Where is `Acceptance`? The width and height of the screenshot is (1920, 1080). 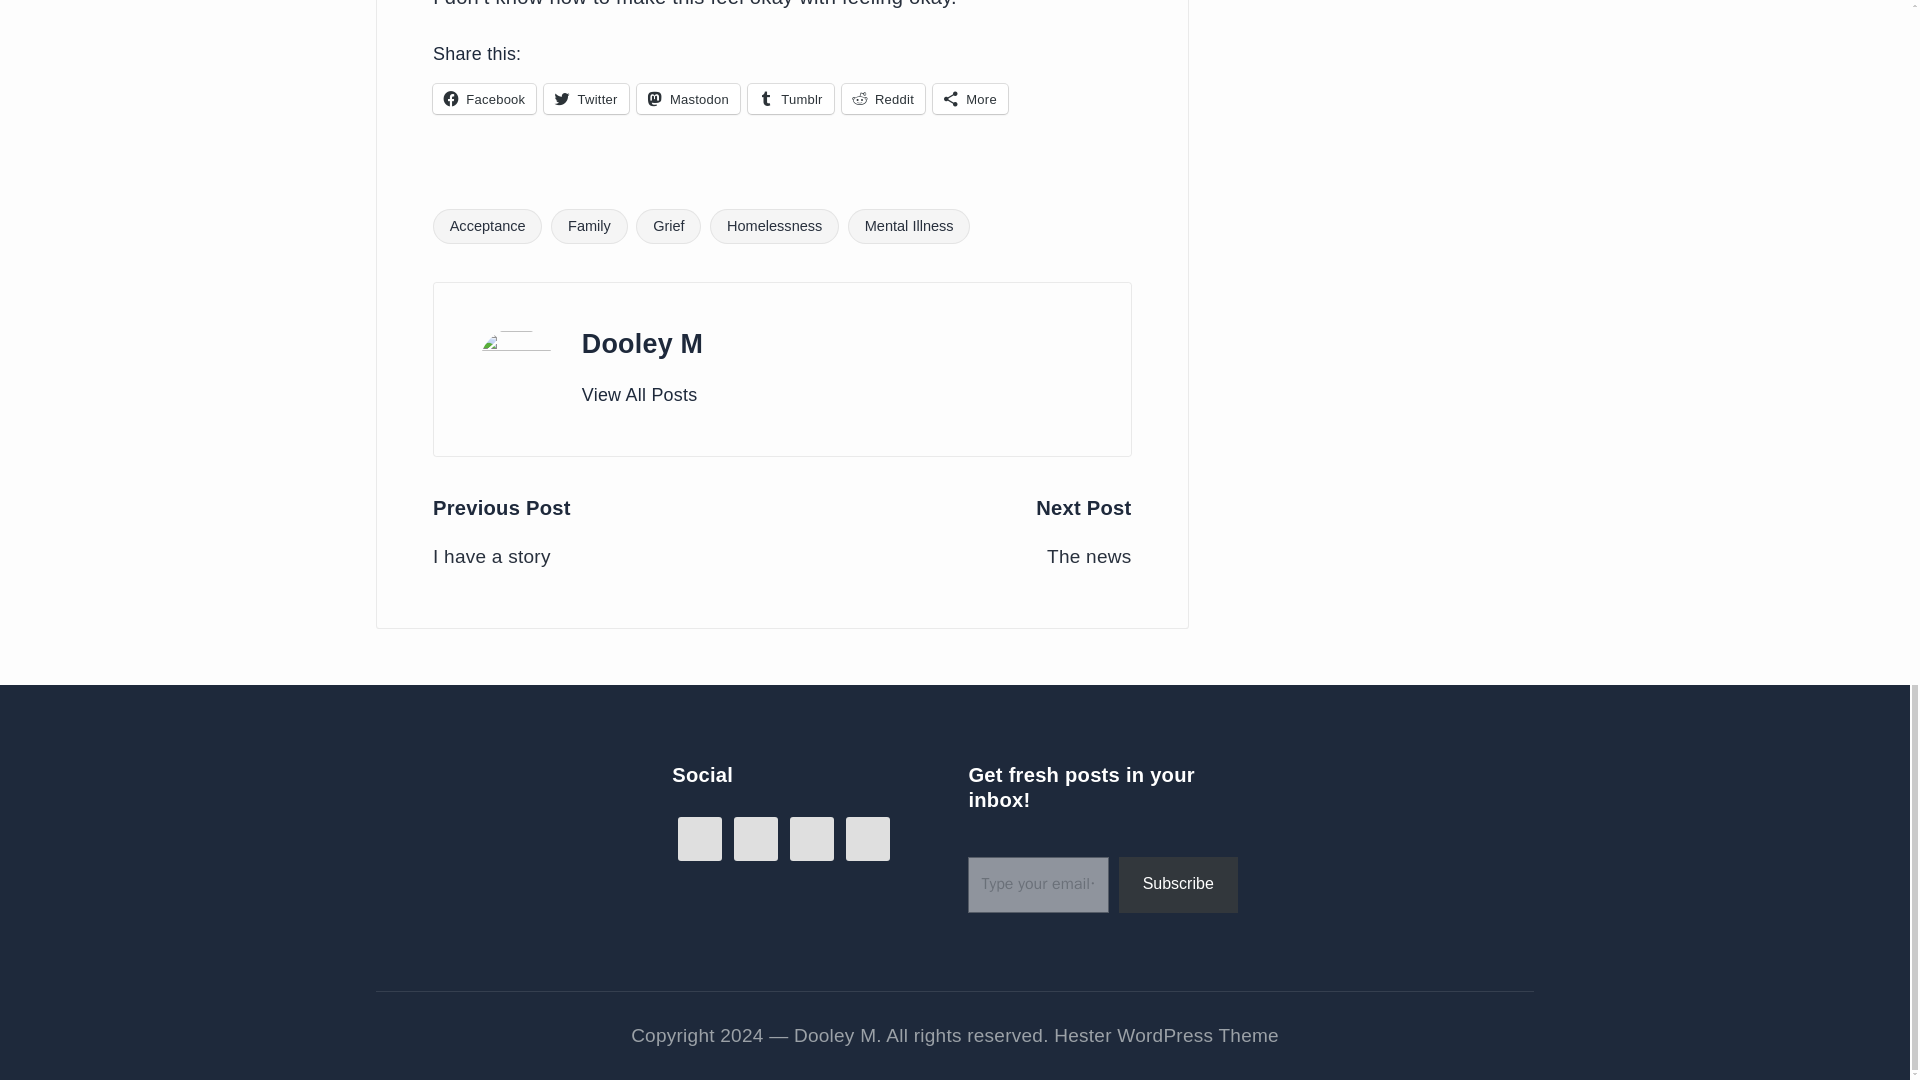 Acceptance is located at coordinates (487, 226).